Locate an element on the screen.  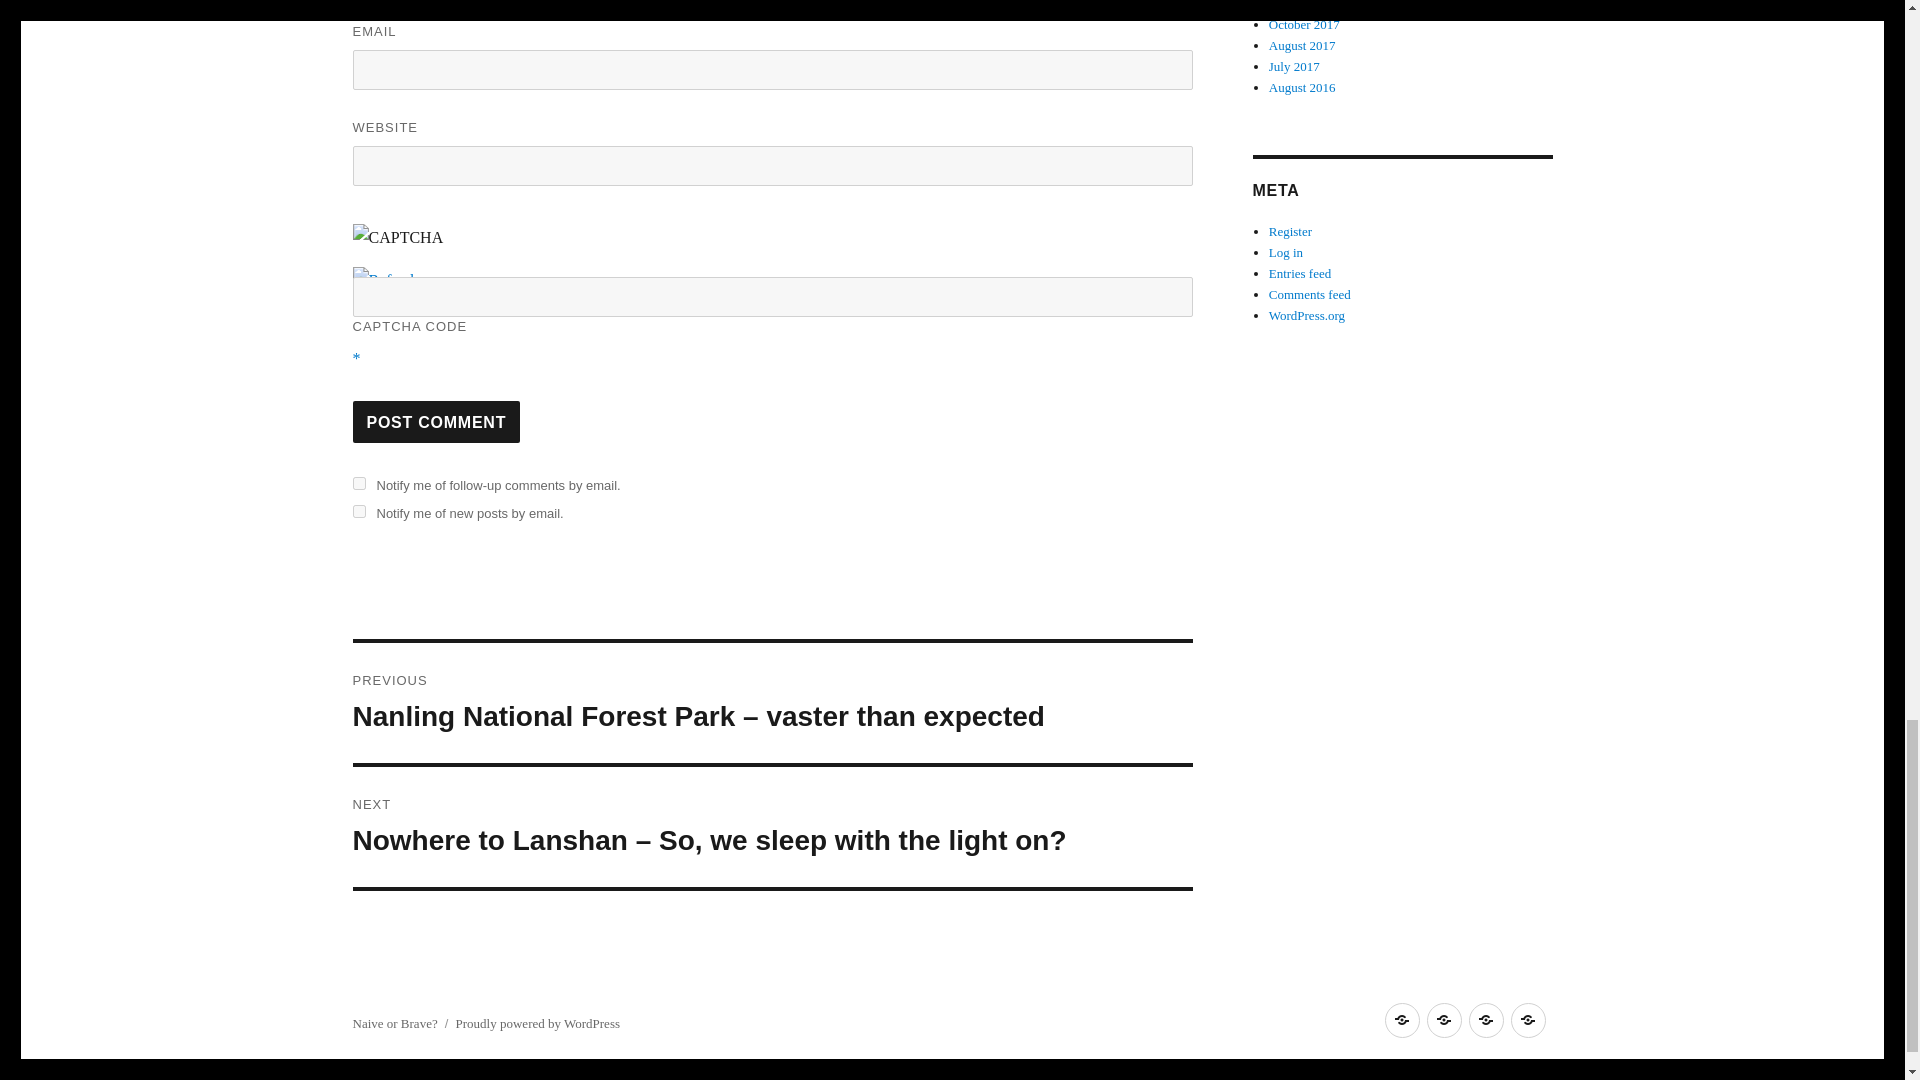
Refresh is located at coordinates (384, 280).